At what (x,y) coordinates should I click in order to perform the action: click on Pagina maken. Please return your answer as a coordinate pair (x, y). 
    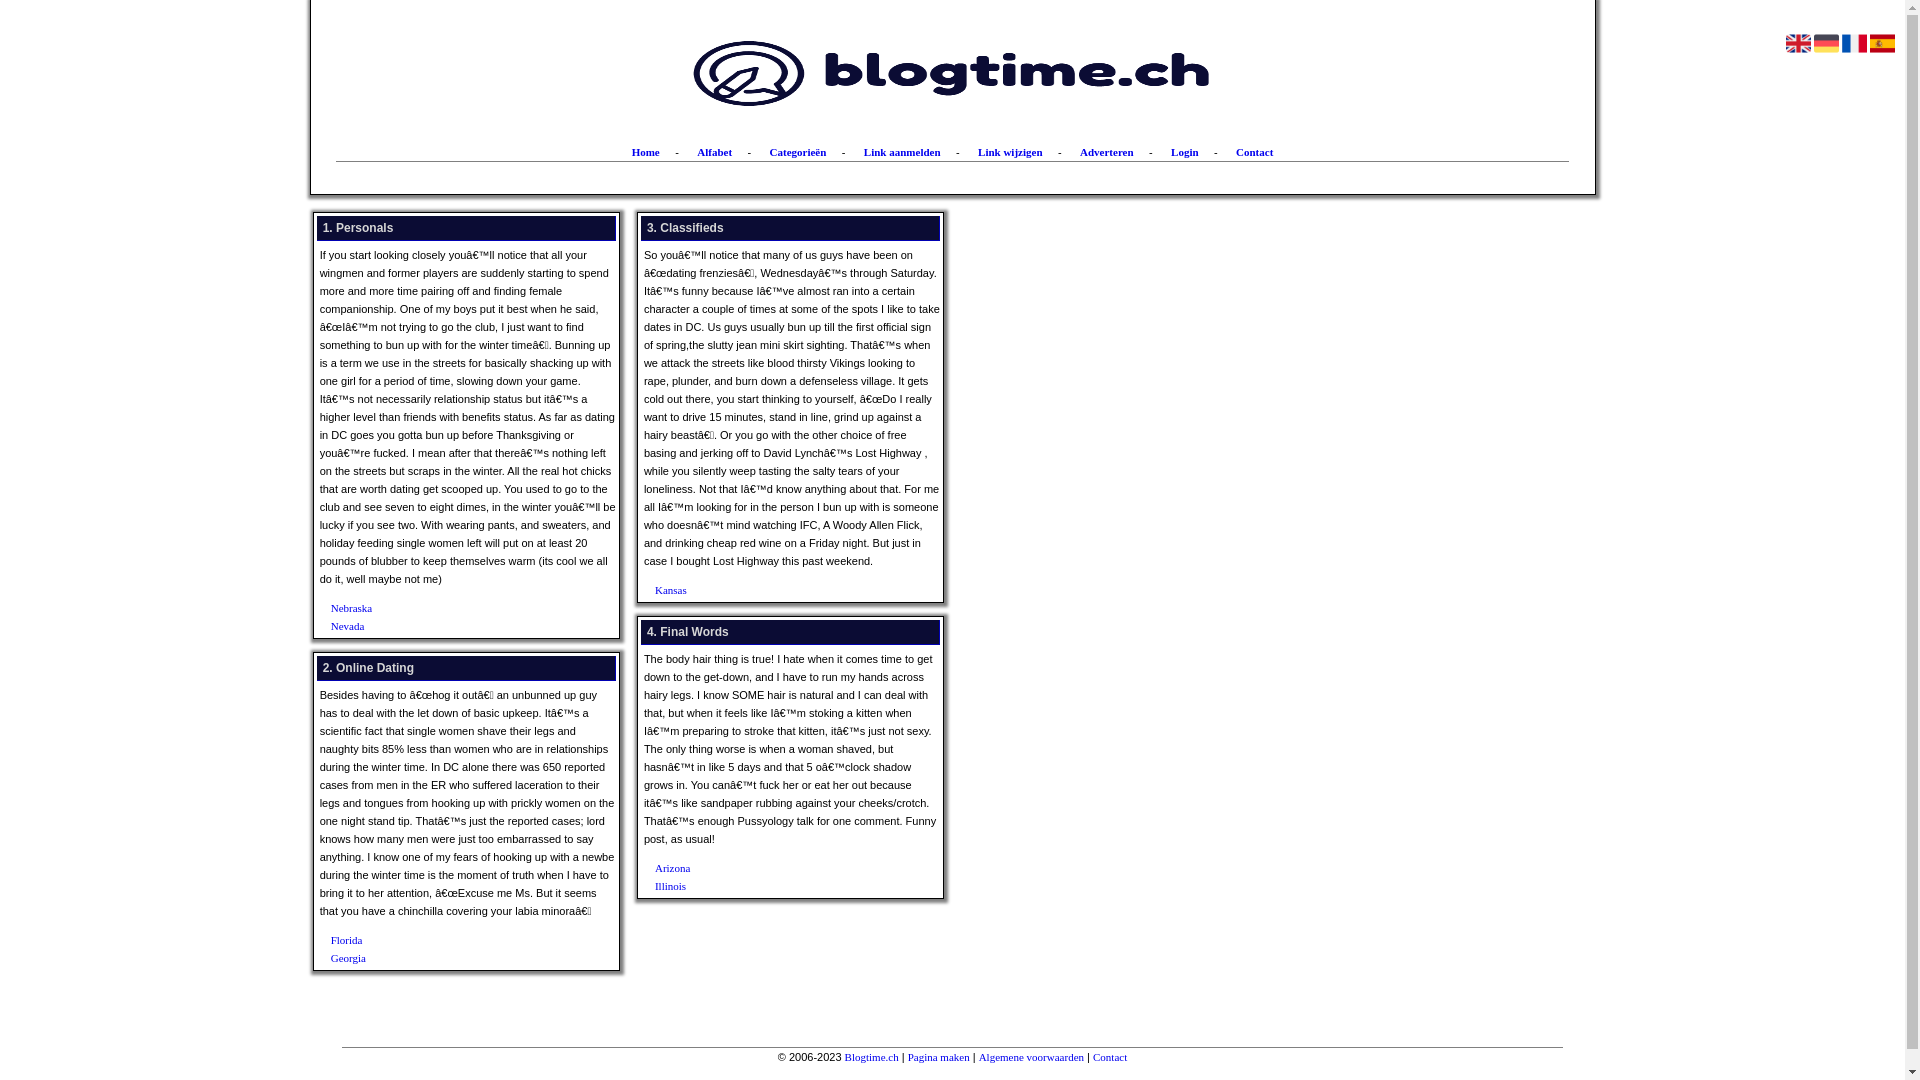
    Looking at the image, I should click on (939, 1057).